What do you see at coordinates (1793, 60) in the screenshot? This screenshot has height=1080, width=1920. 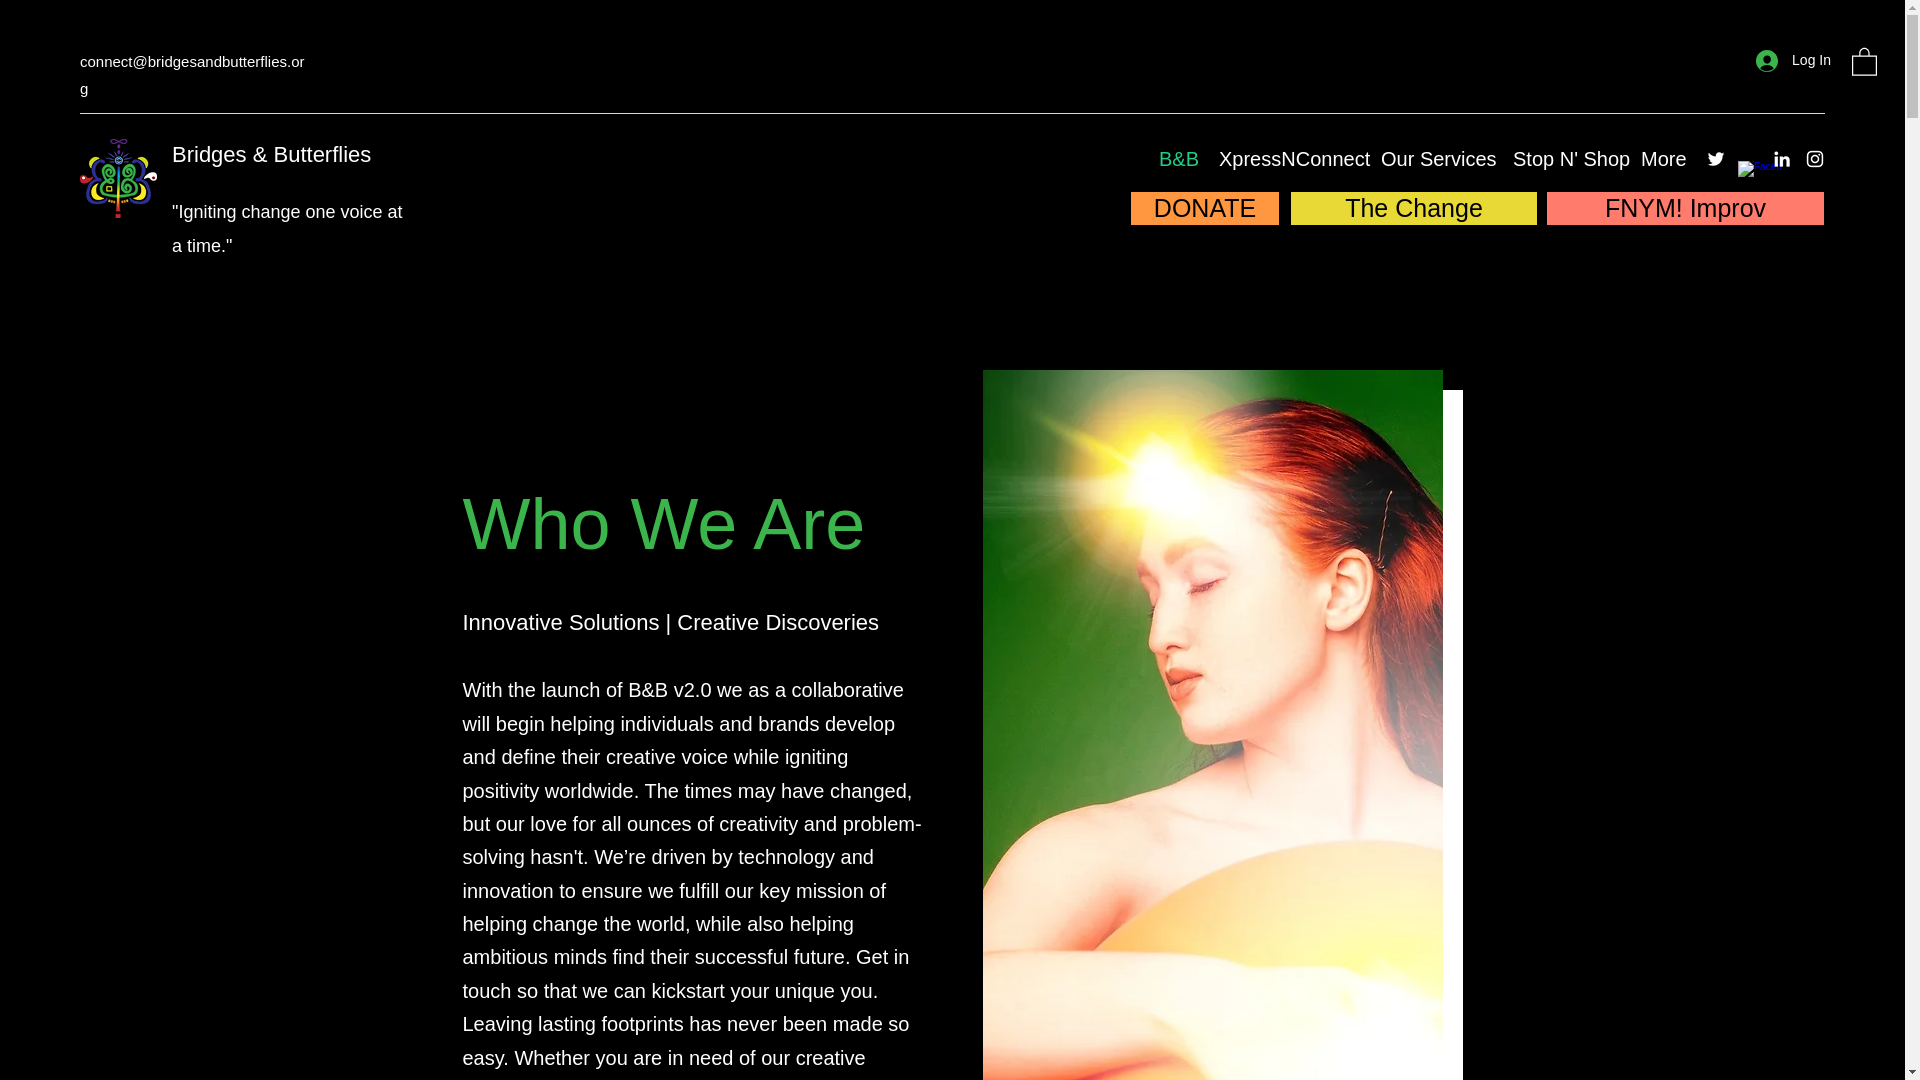 I see `Log In` at bounding box center [1793, 60].